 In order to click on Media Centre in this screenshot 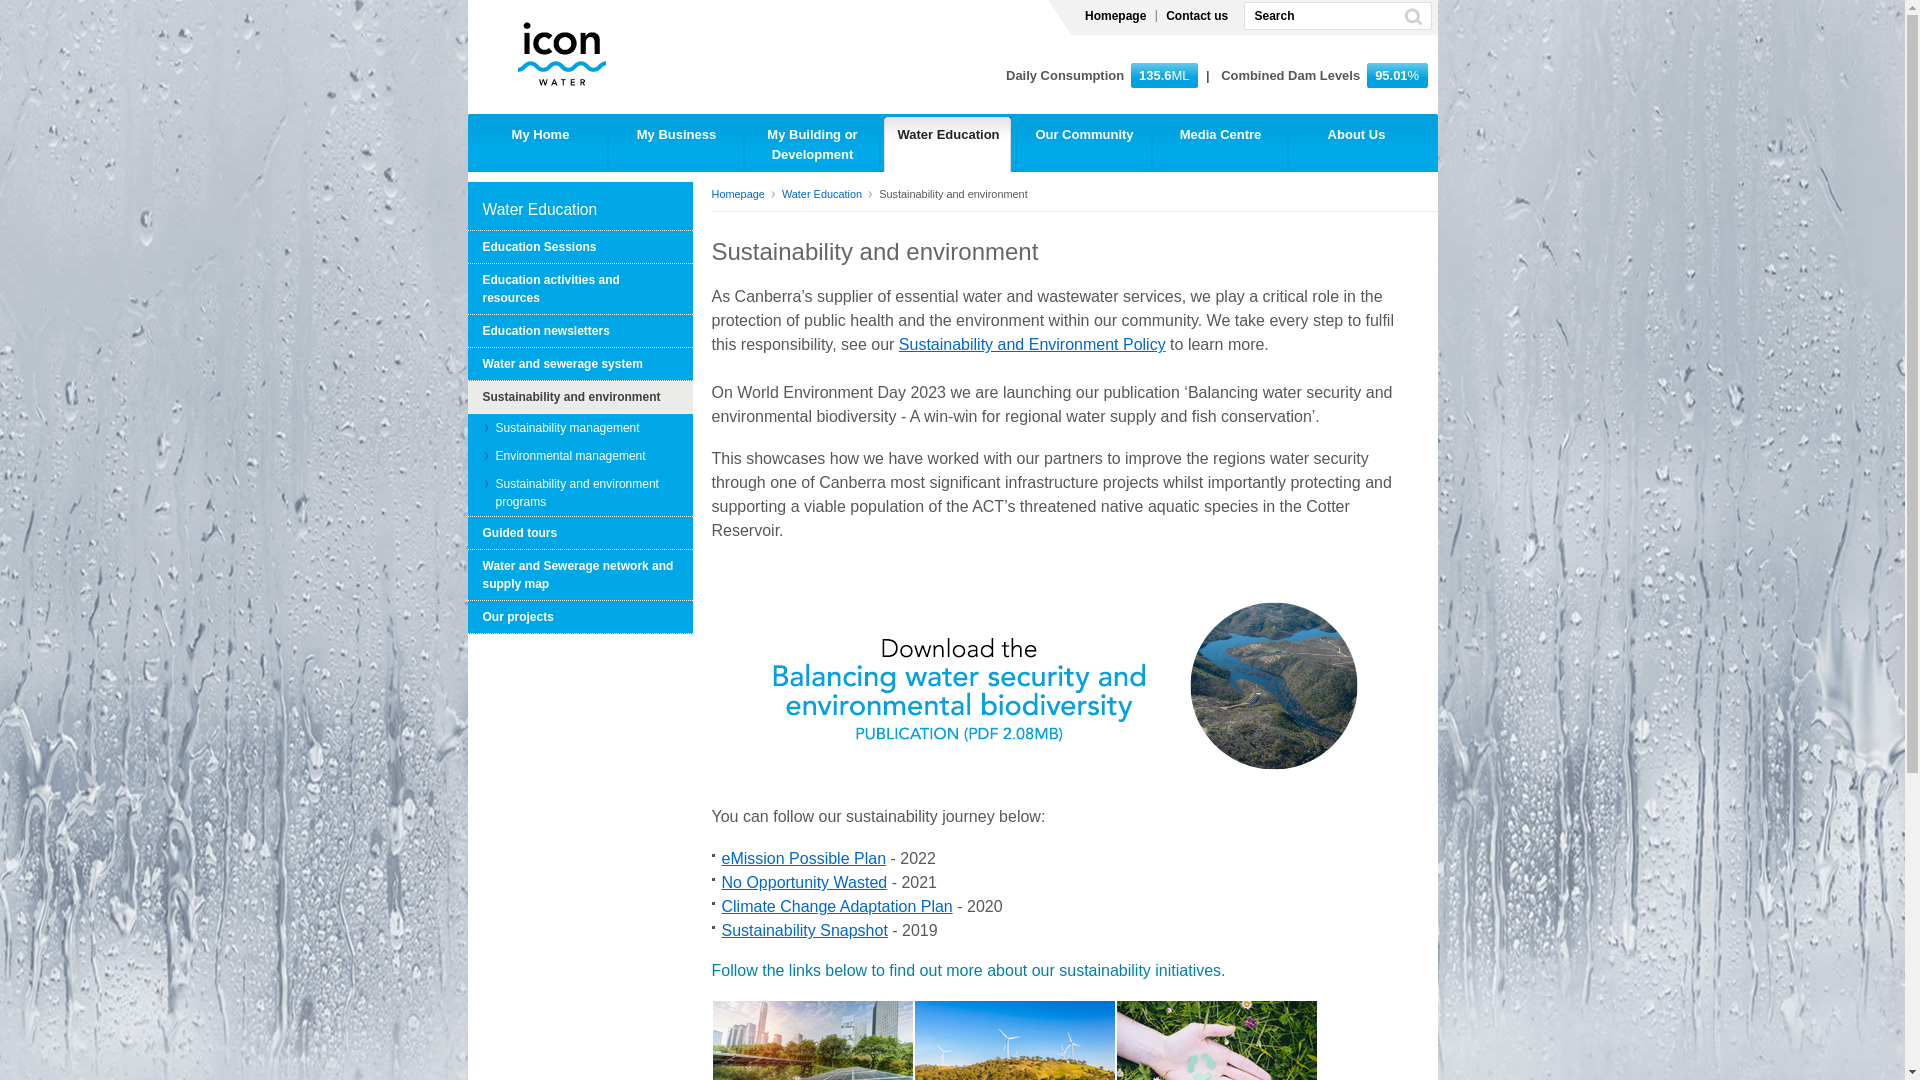, I will do `click(1220, 144)`.